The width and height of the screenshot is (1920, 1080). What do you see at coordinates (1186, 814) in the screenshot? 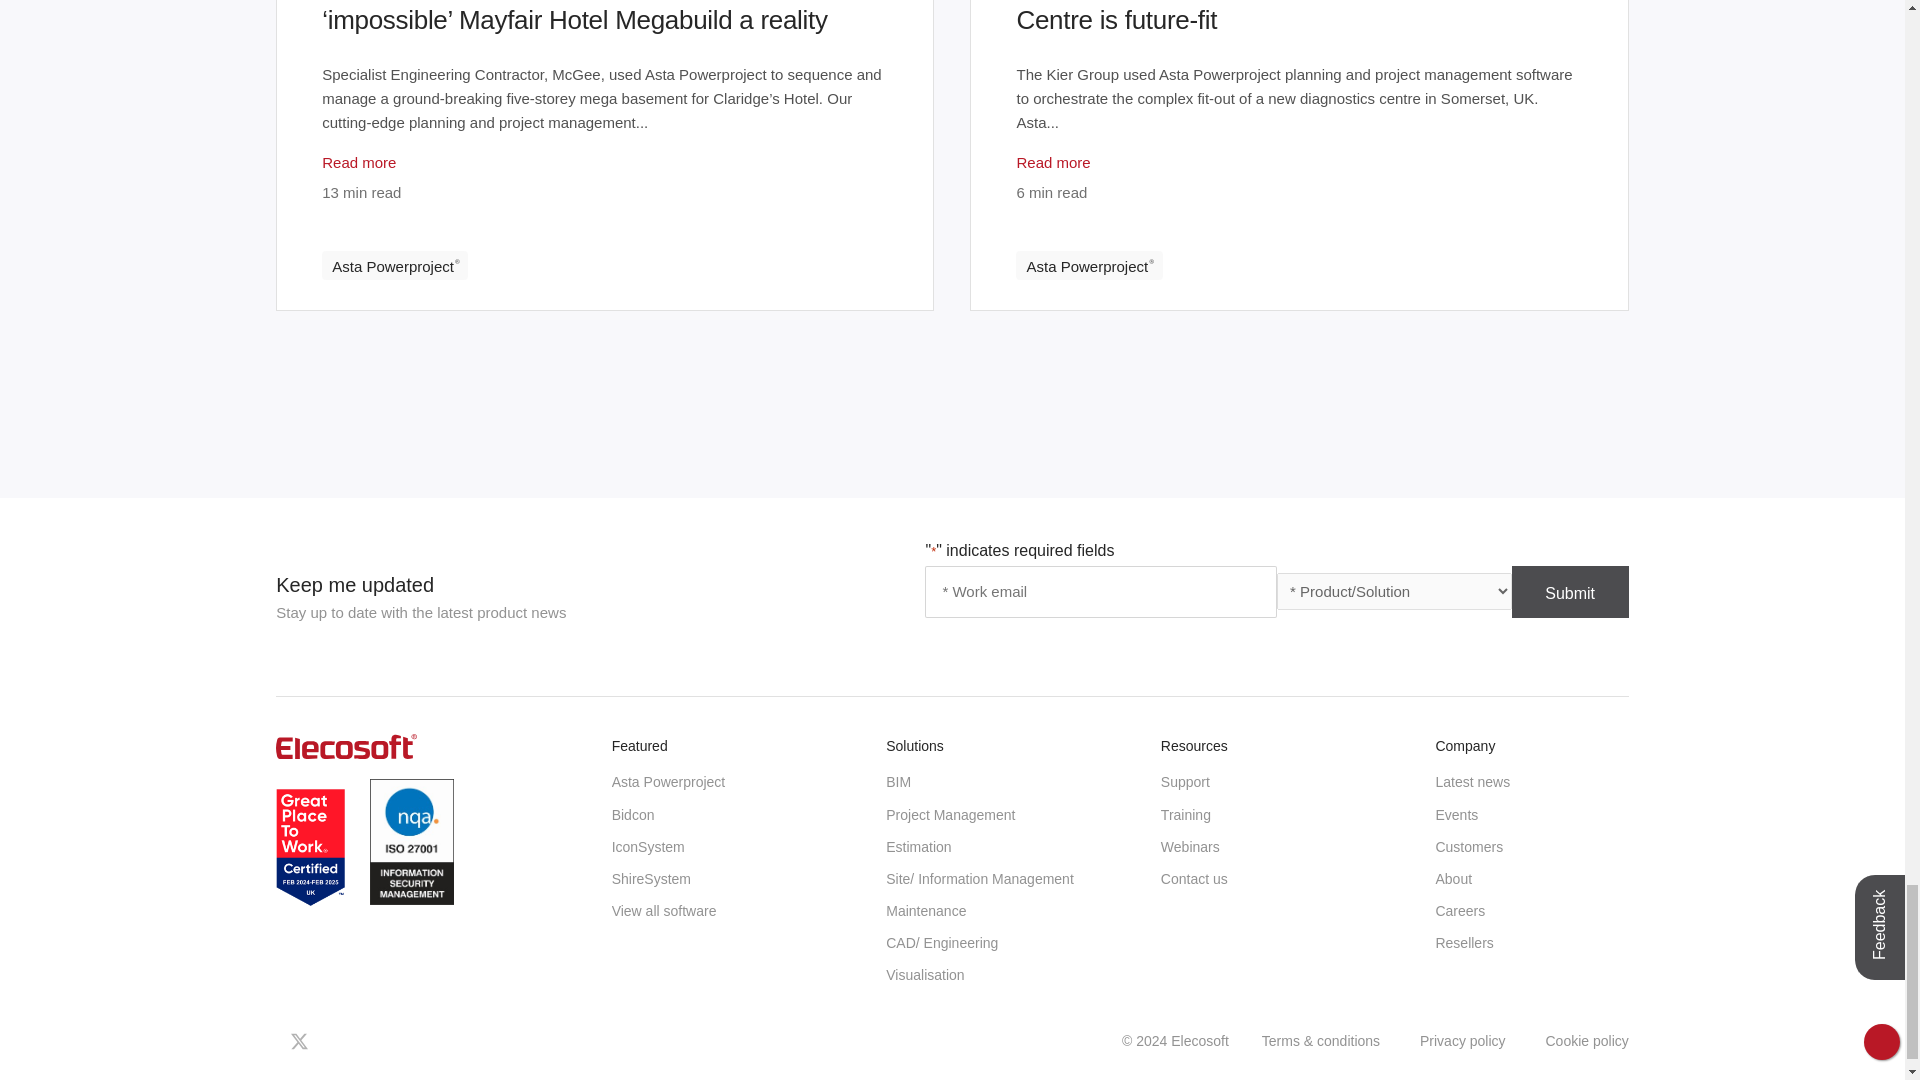
I see `Training` at bounding box center [1186, 814].